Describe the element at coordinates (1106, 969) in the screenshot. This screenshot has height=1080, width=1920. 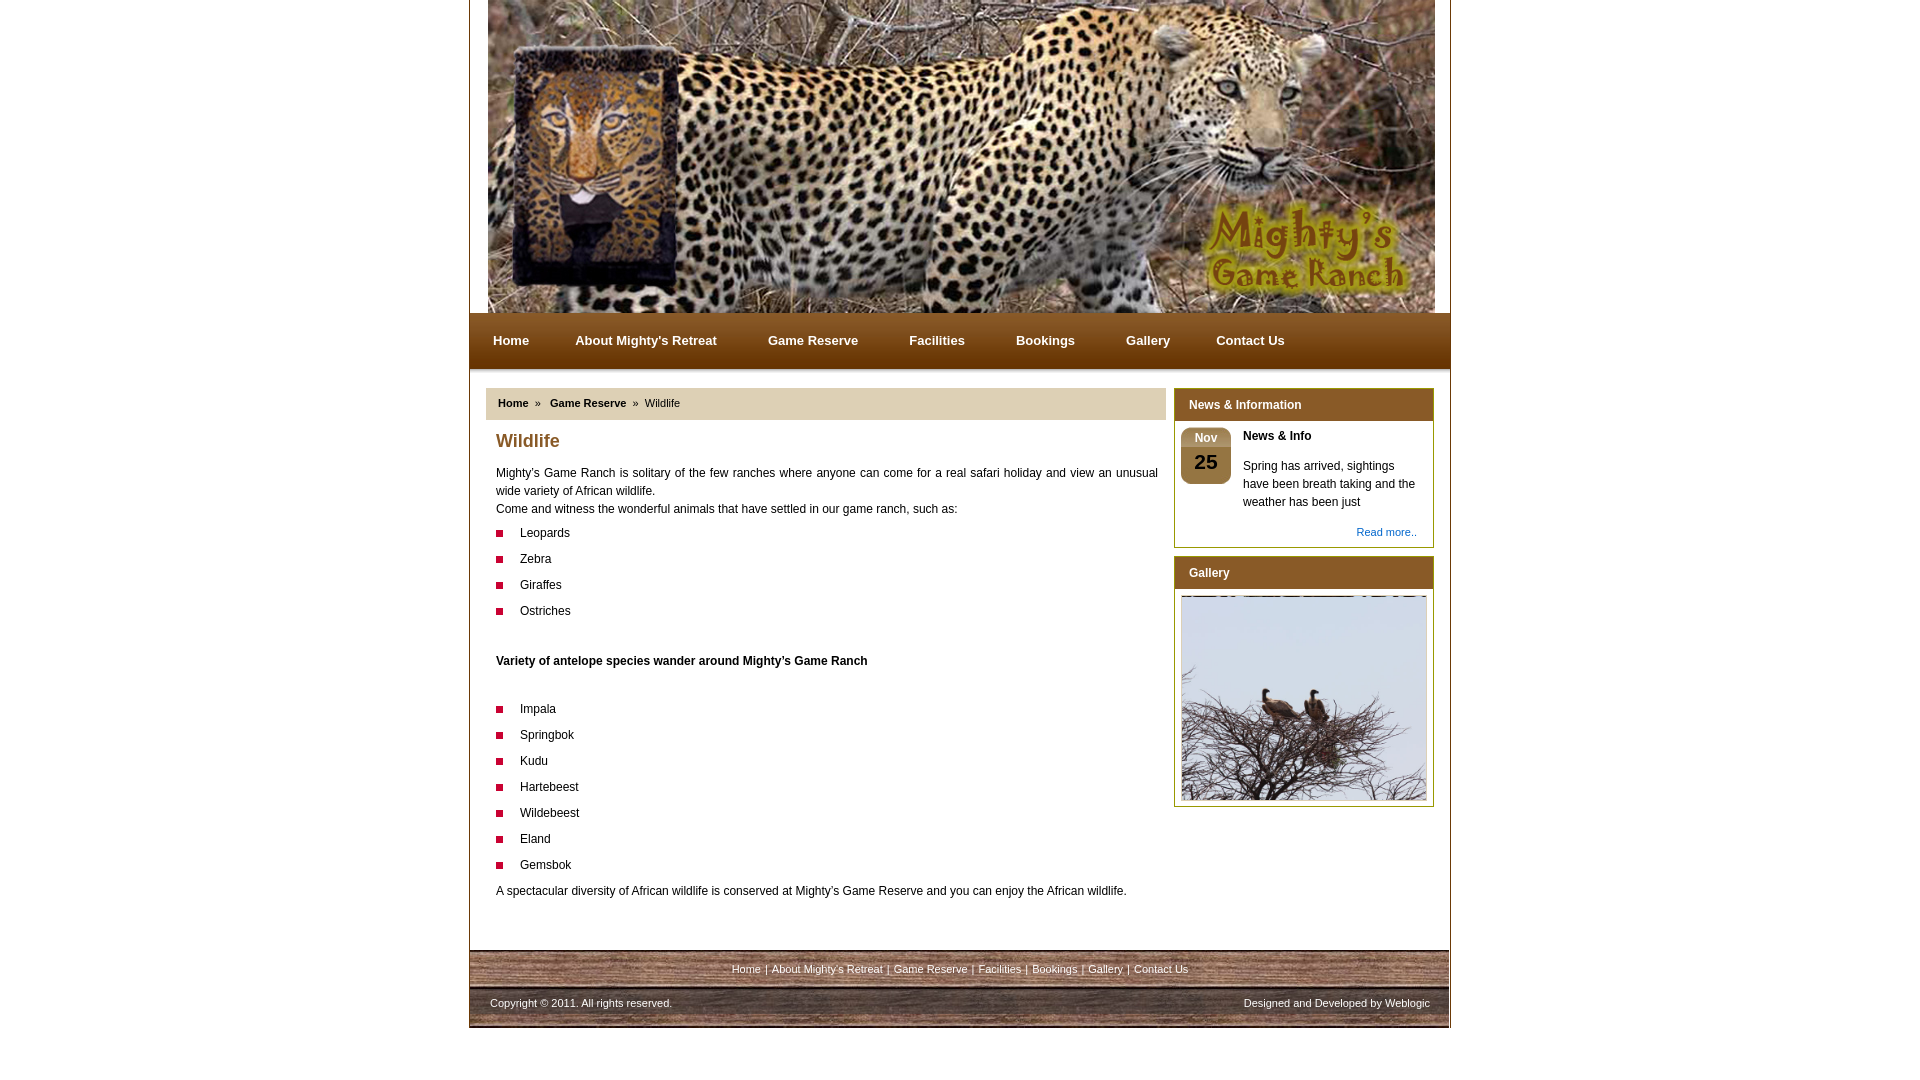
I see `Gallery` at that location.